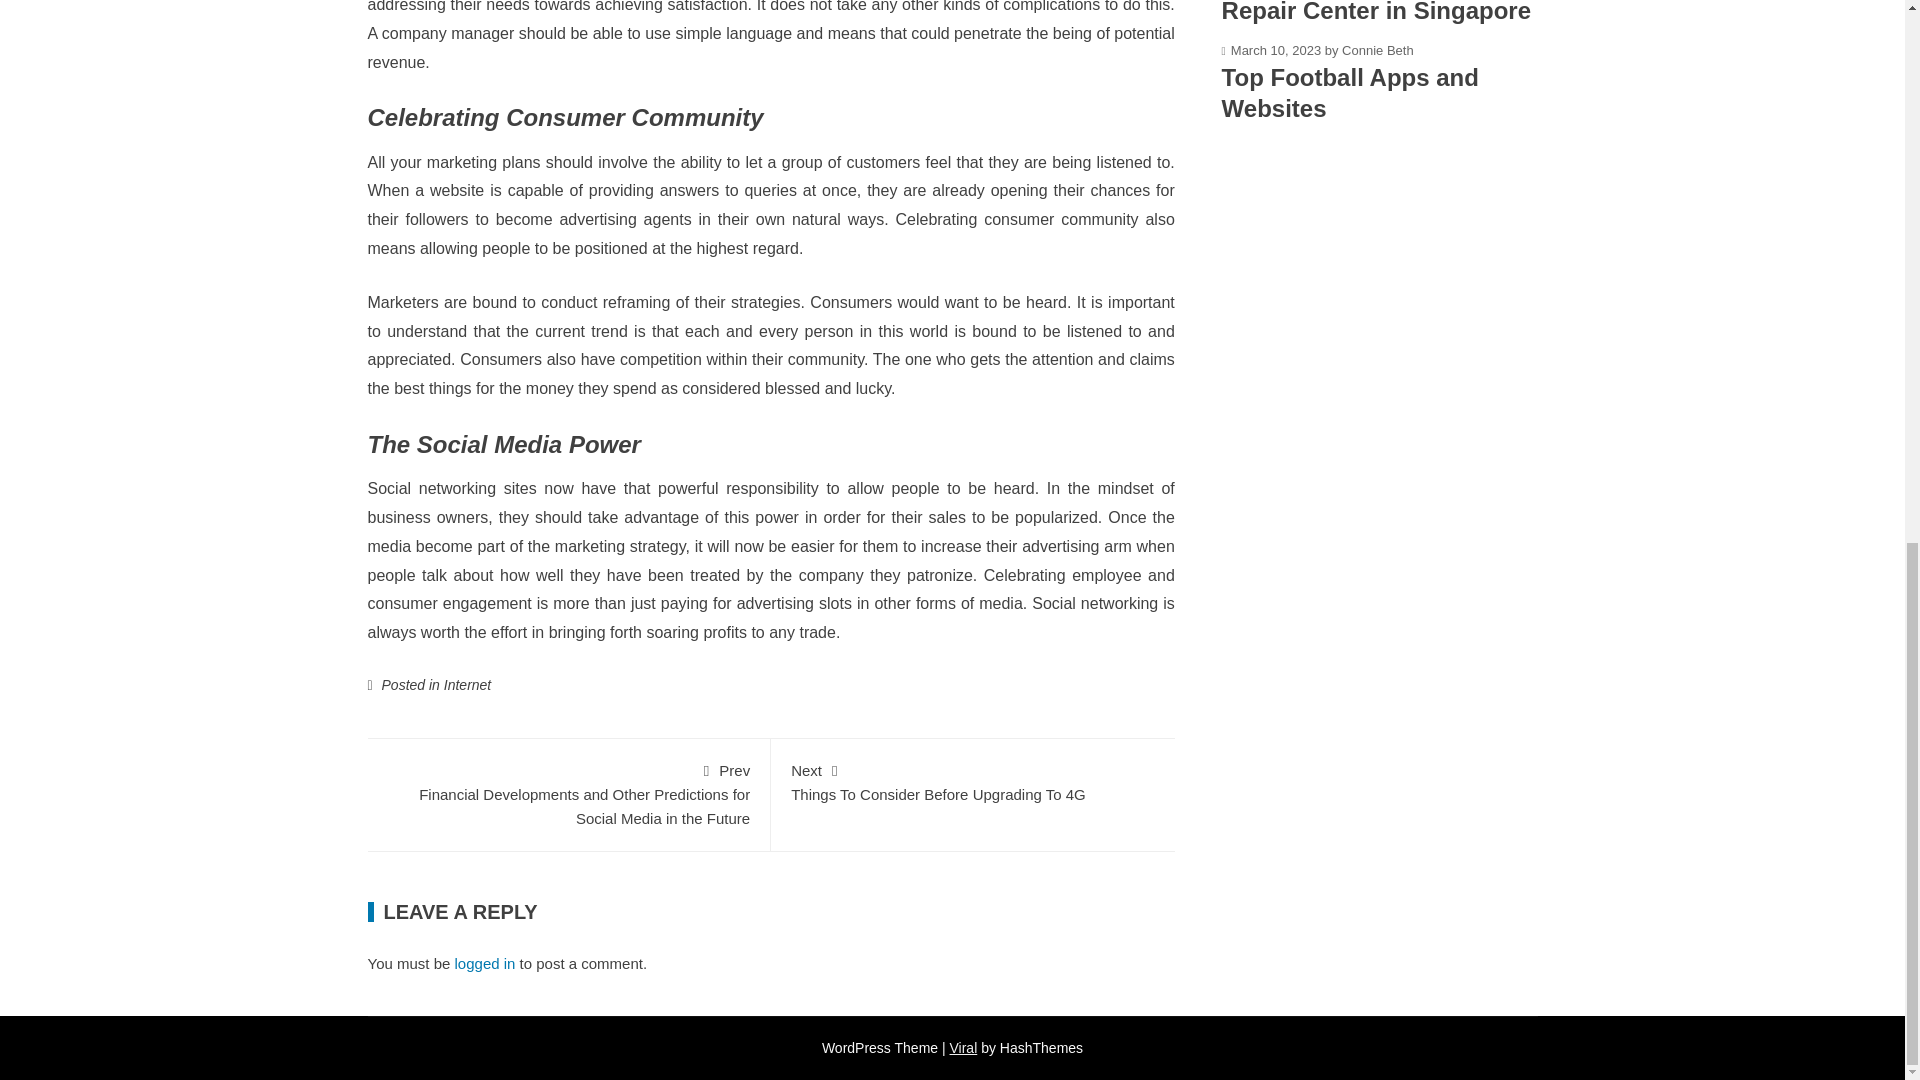  I want to click on logged in, so click(486, 963).